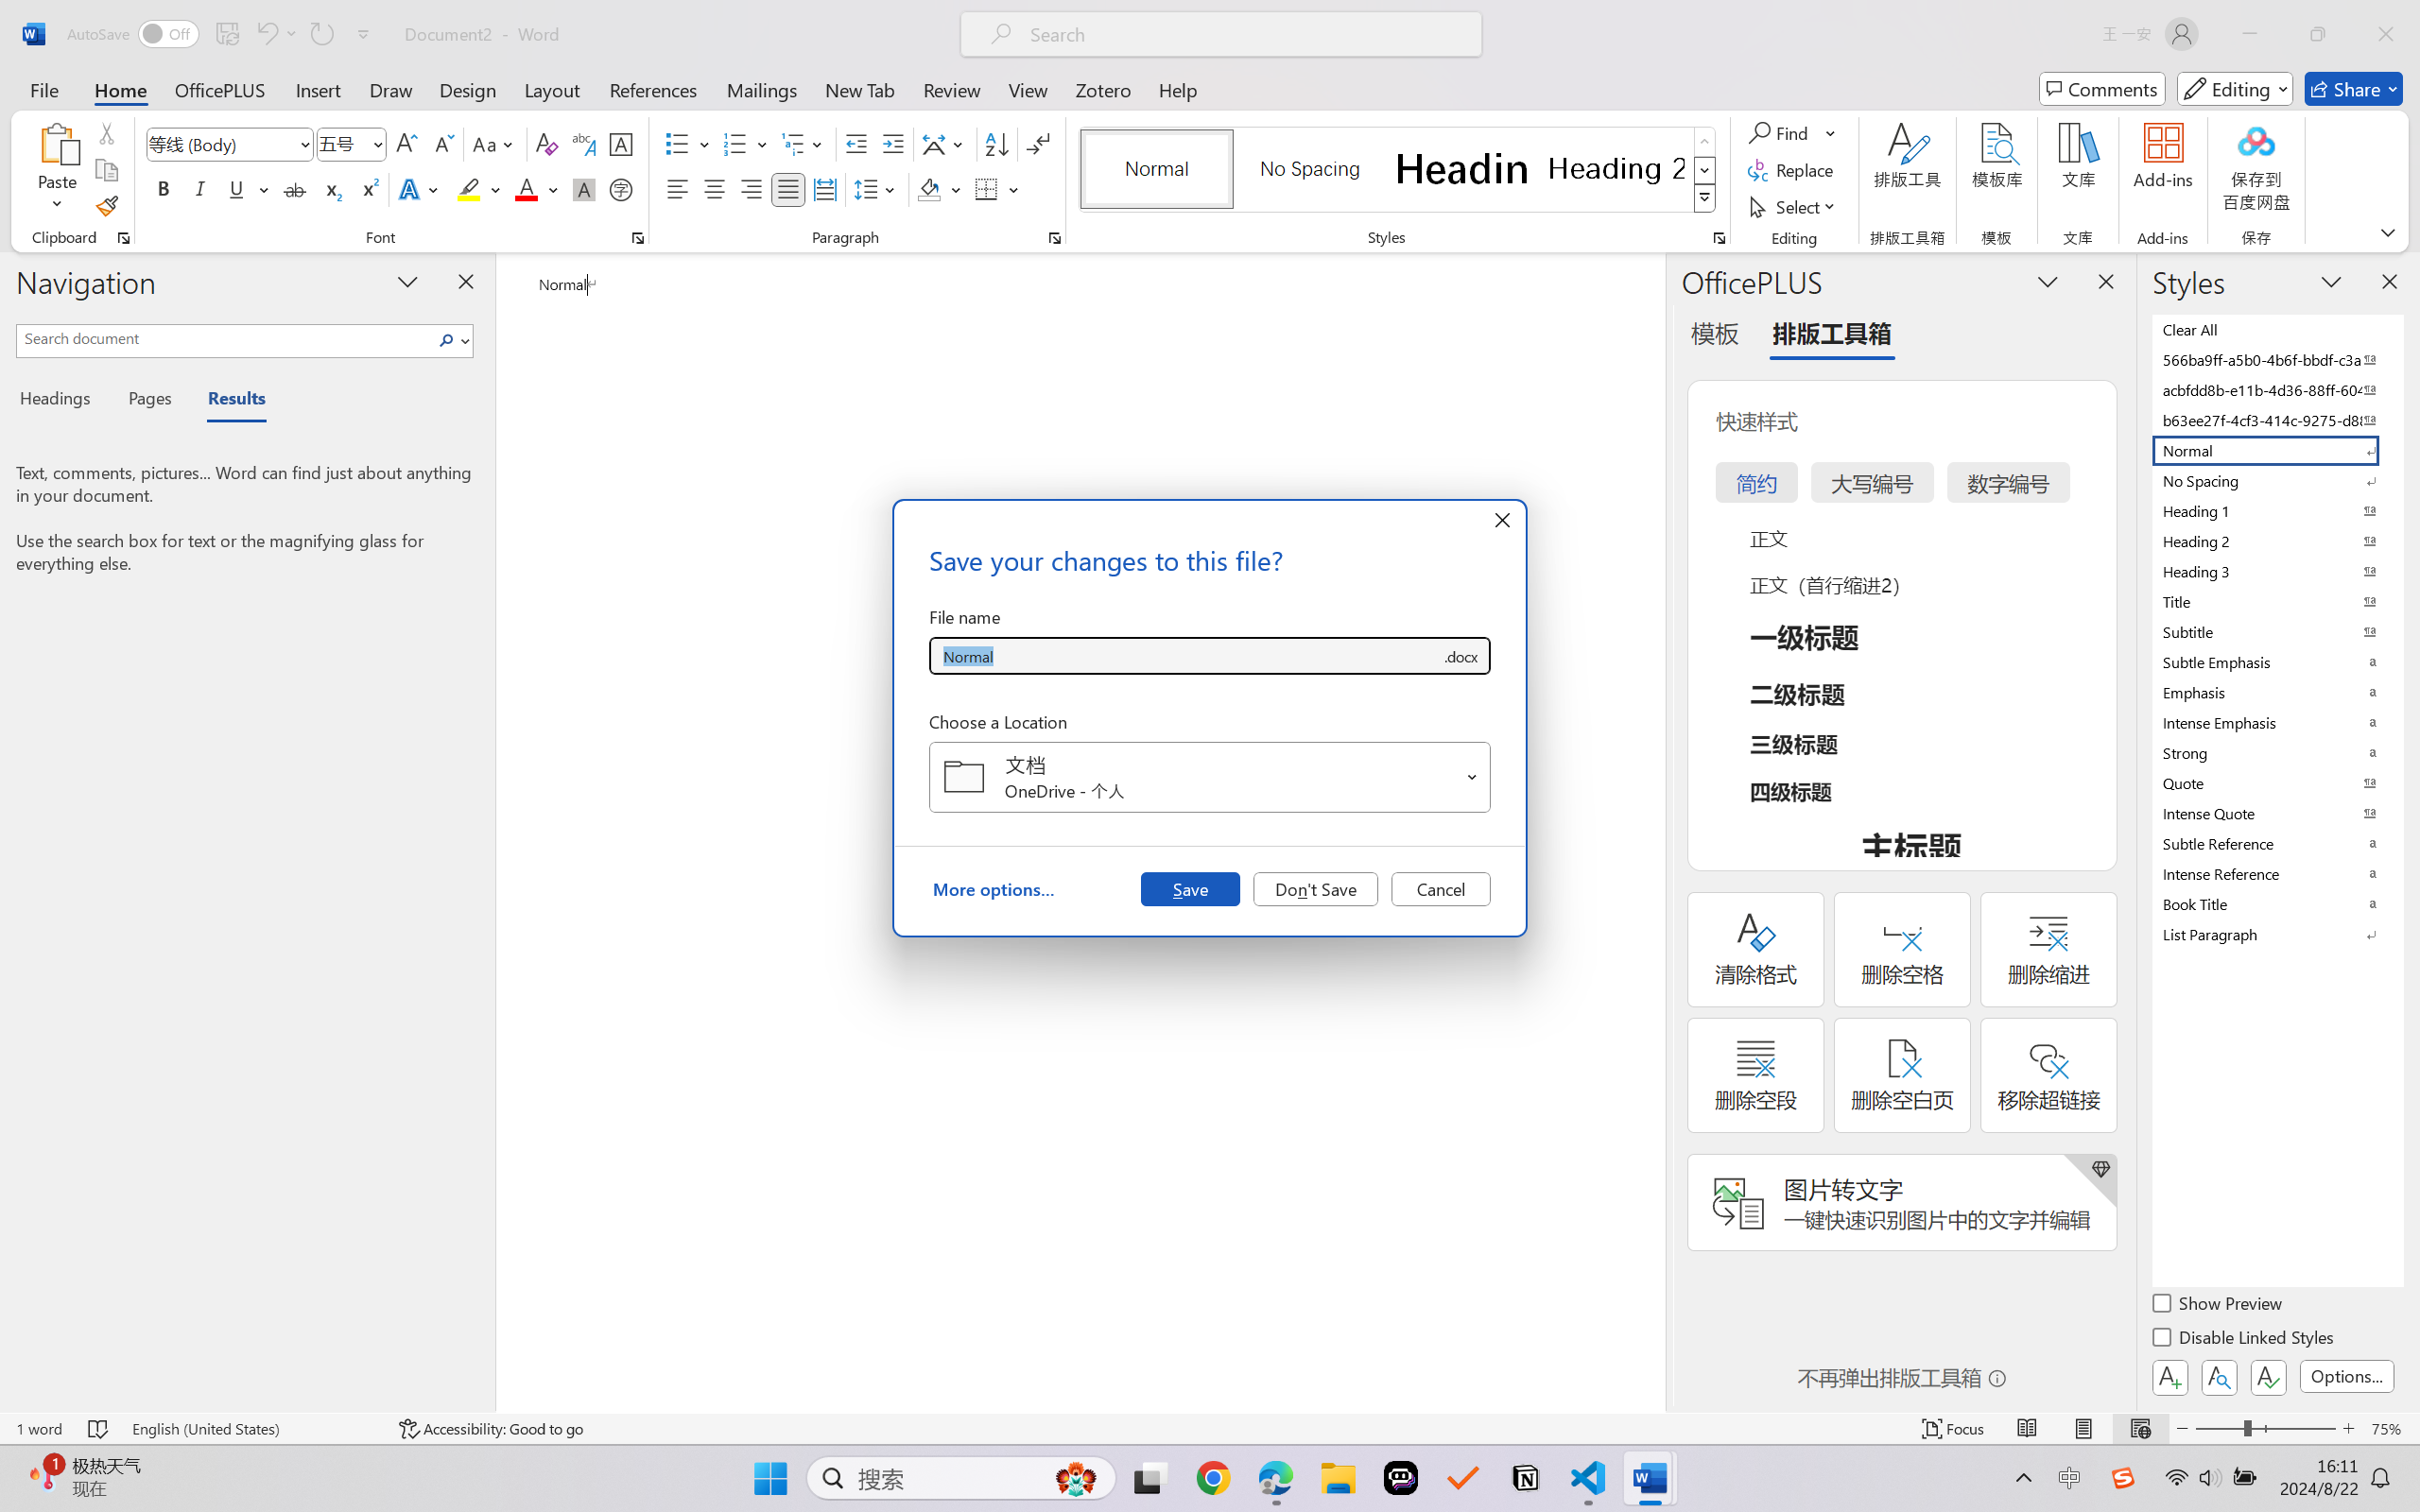 Image resolution: width=2420 pixels, height=1512 pixels. What do you see at coordinates (622, 189) in the screenshot?
I see `Enclose Characters...` at bounding box center [622, 189].